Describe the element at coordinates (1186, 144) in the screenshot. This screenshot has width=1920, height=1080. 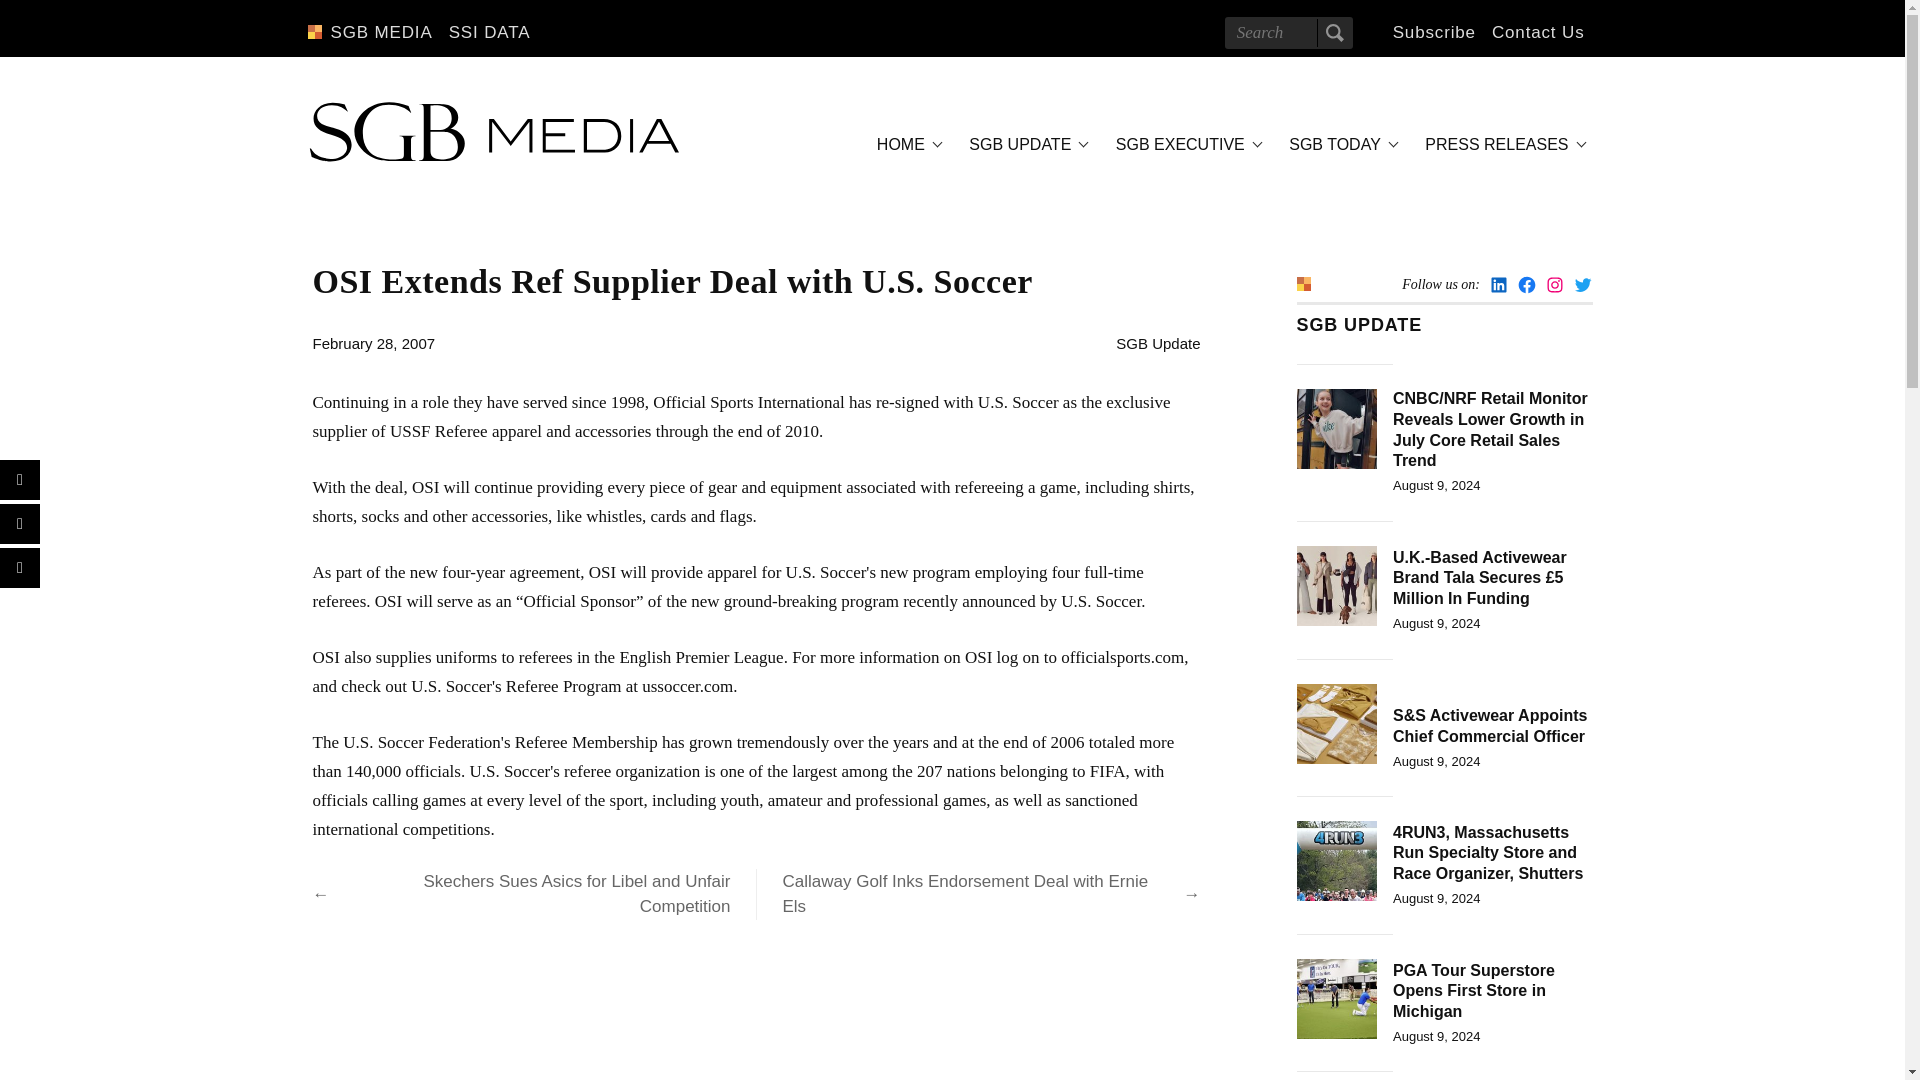
I see `SGB EXECUTIVE` at that location.